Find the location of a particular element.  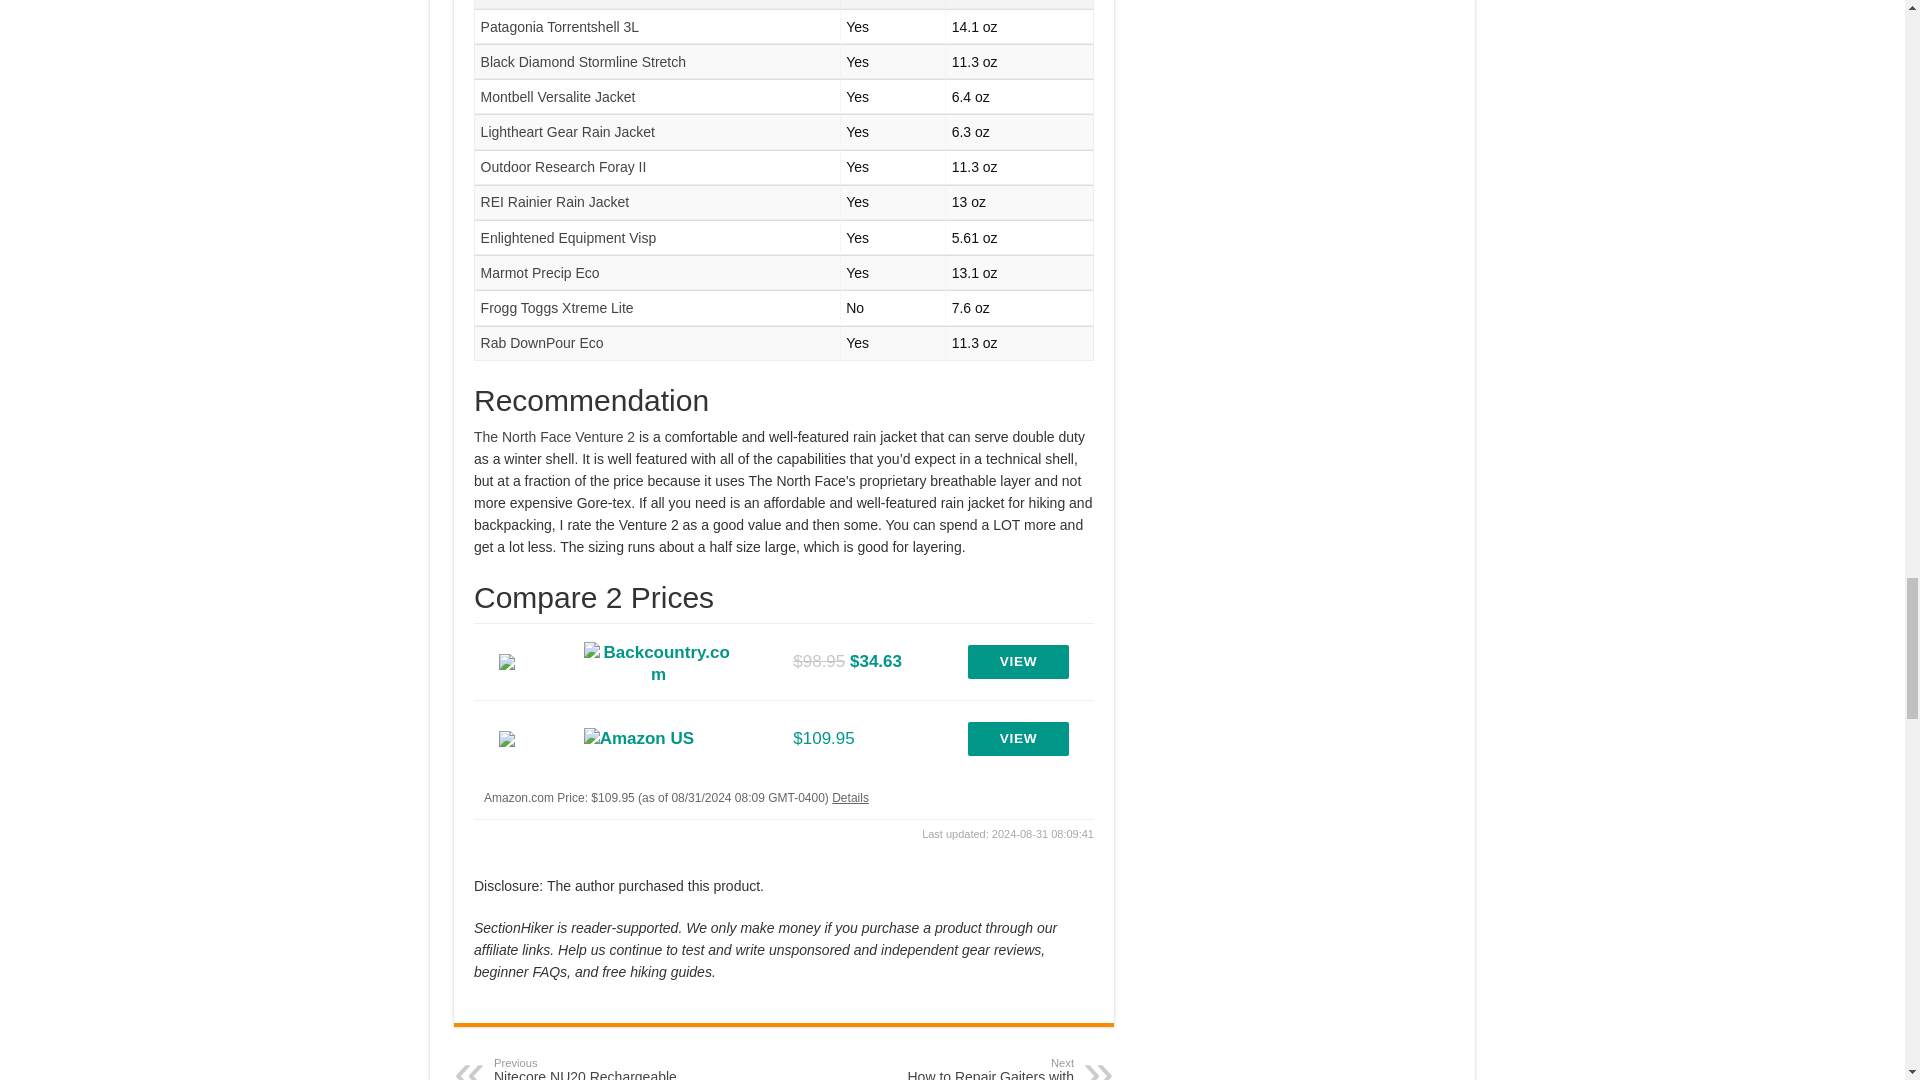

Lightheart Gear Rain Jacket is located at coordinates (568, 132).